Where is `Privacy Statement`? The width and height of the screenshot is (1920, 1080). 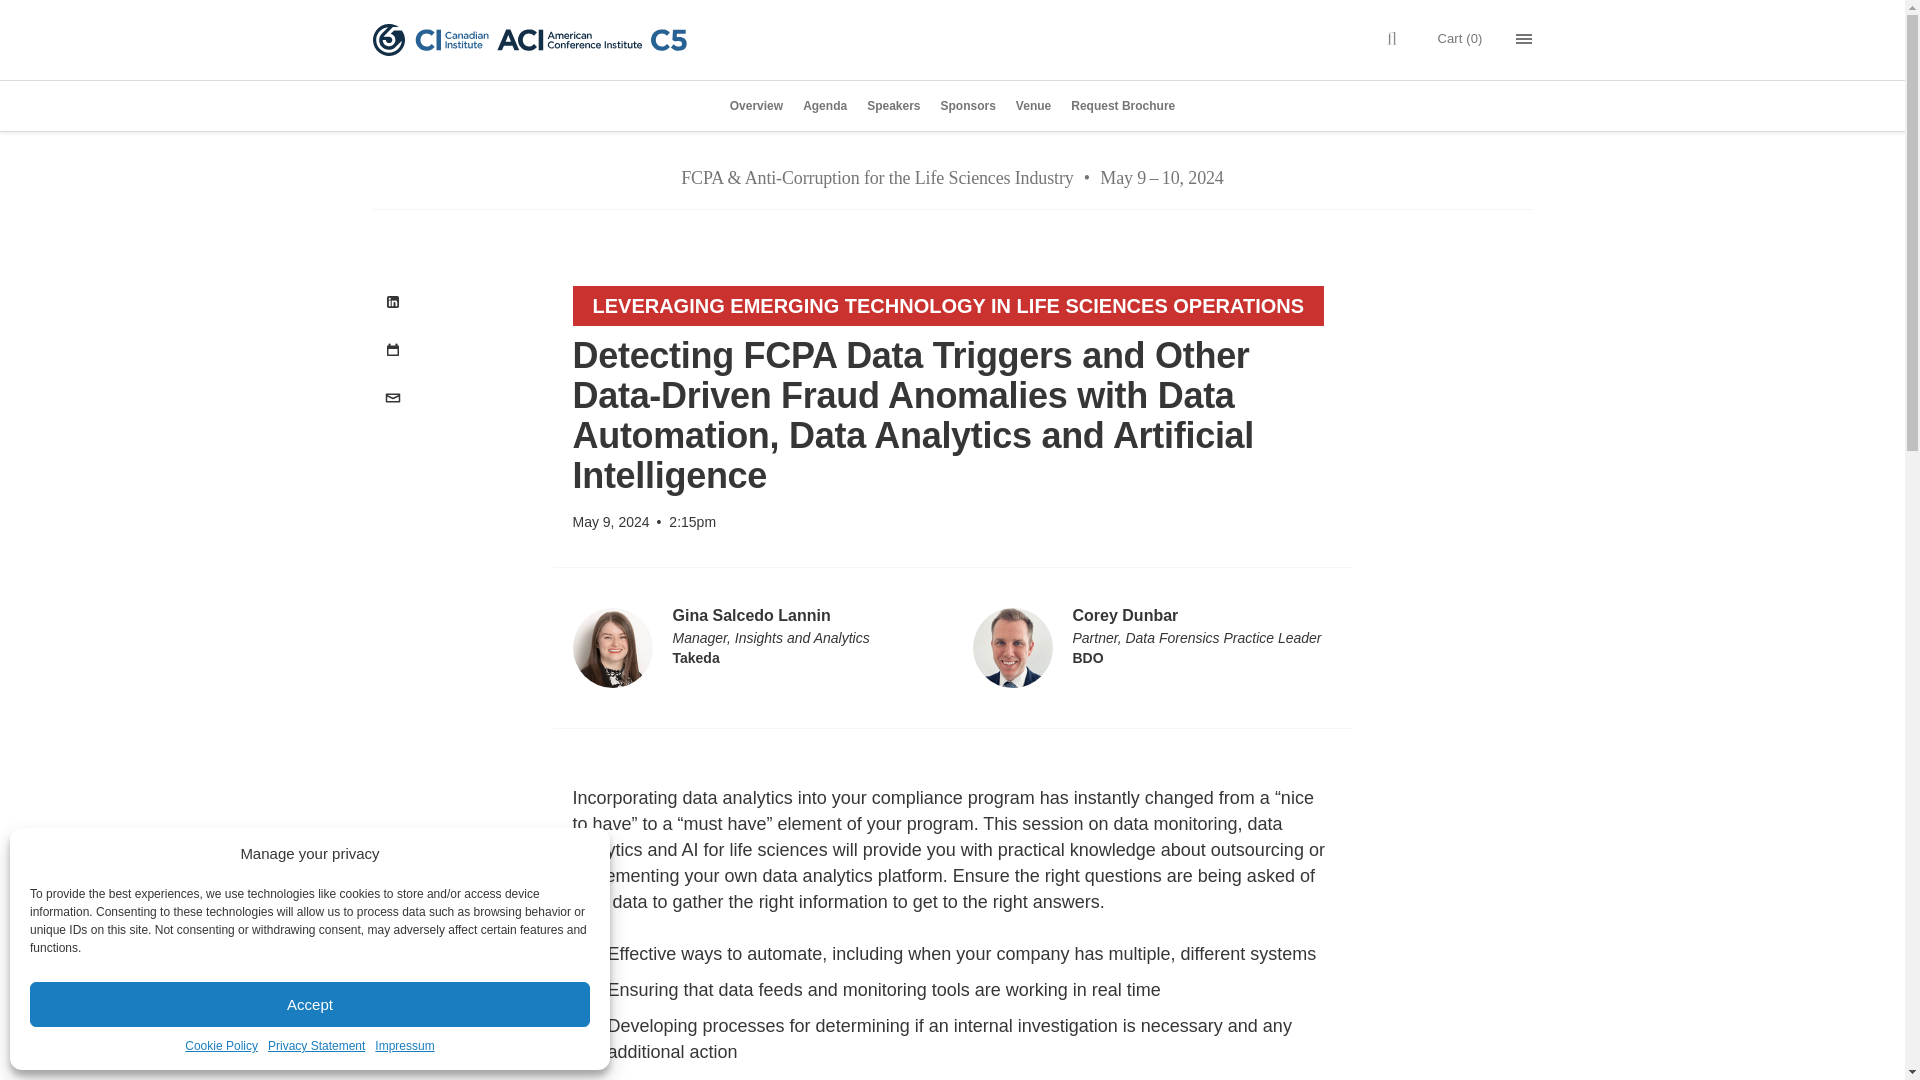 Privacy Statement is located at coordinates (316, 1046).